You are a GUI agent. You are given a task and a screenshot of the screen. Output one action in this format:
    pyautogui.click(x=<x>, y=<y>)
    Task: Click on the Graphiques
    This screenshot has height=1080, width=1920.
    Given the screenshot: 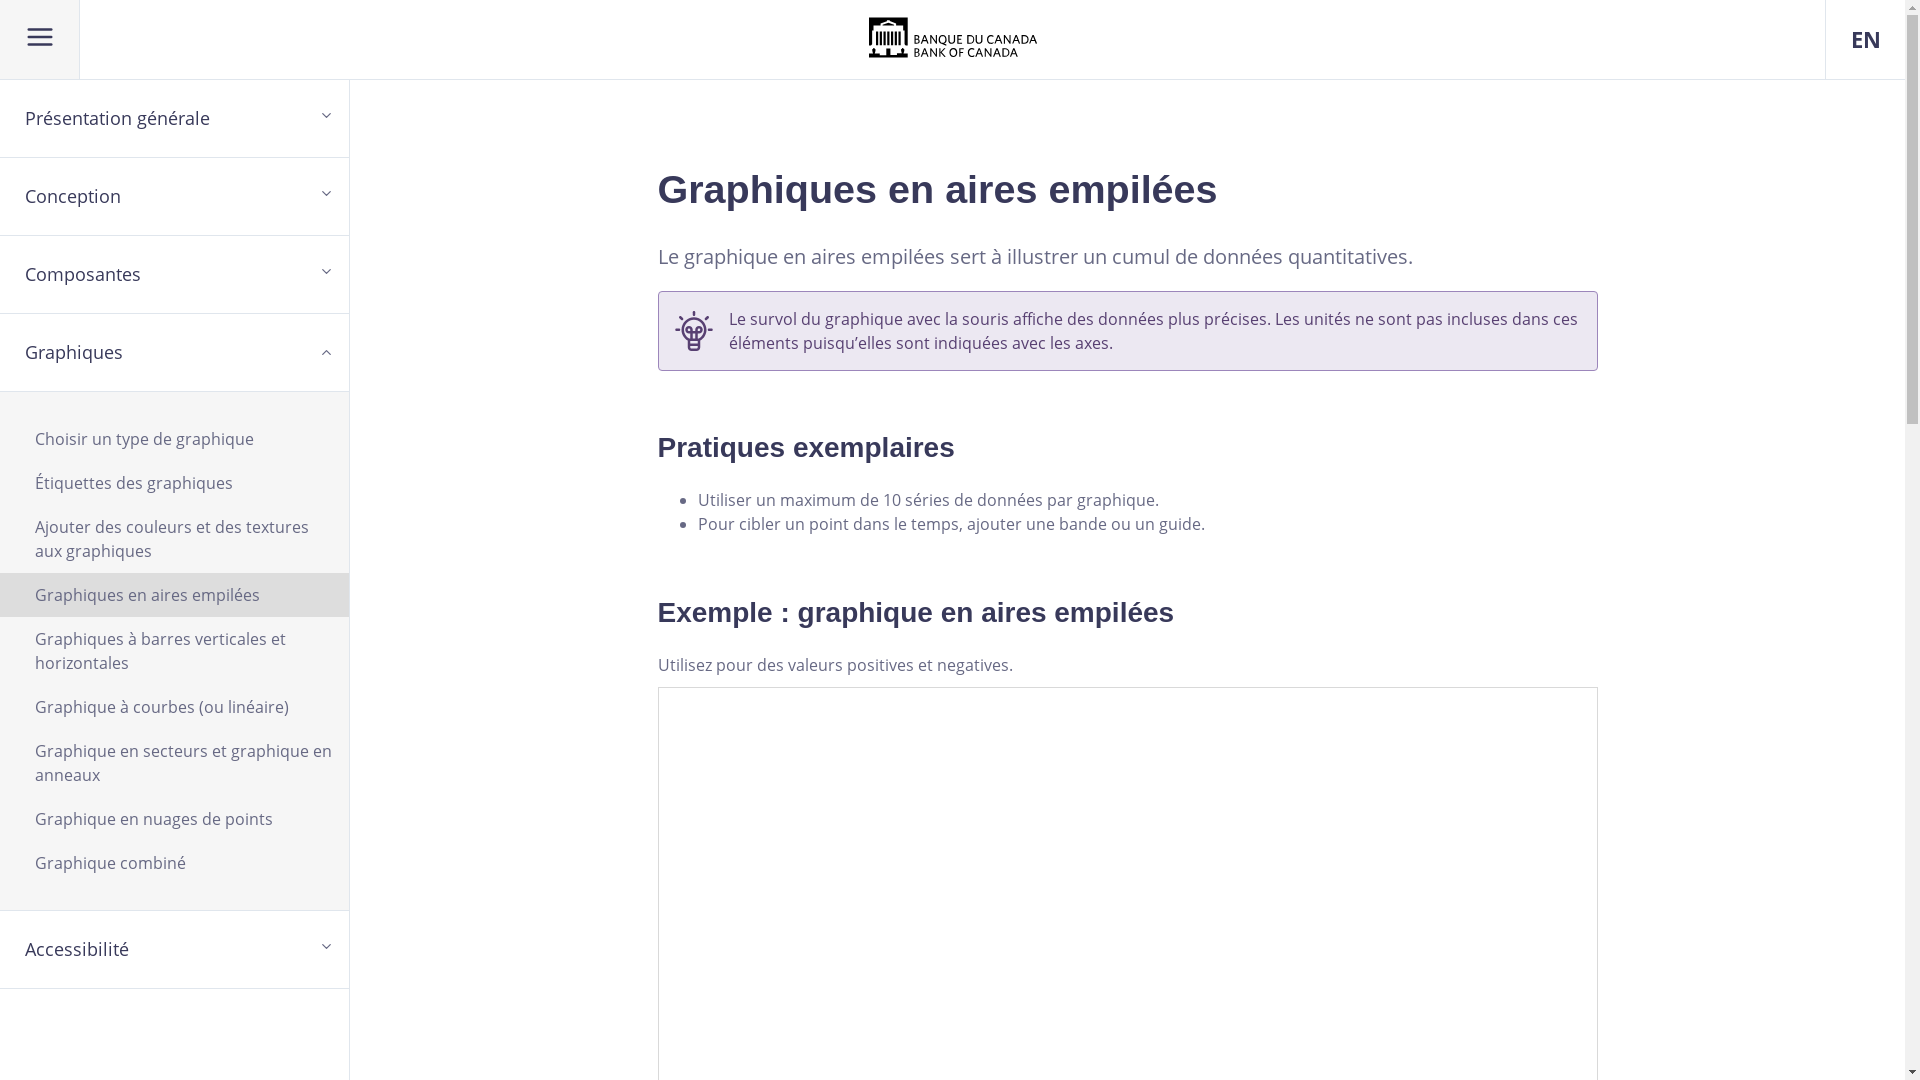 What is the action you would take?
    pyautogui.click(x=174, y=353)
    